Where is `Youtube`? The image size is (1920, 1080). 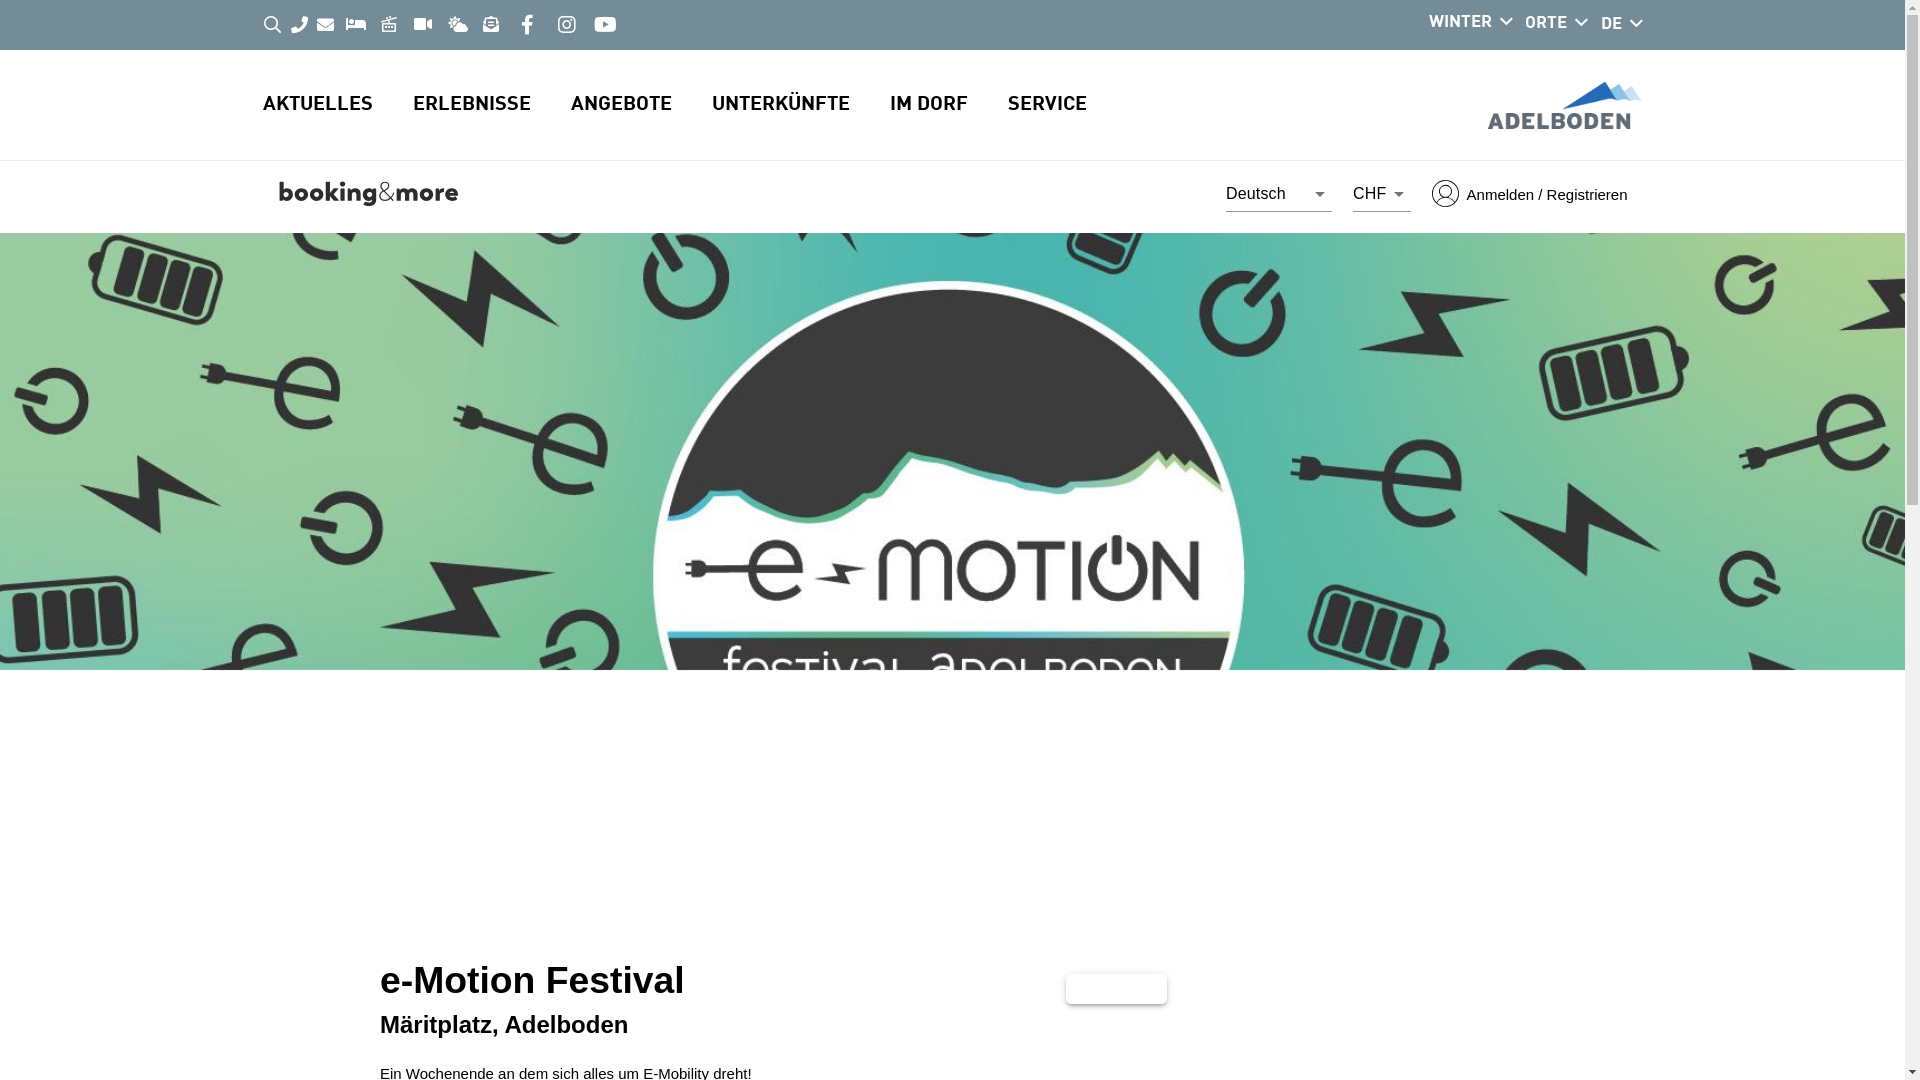 Youtube is located at coordinates (605, 25).